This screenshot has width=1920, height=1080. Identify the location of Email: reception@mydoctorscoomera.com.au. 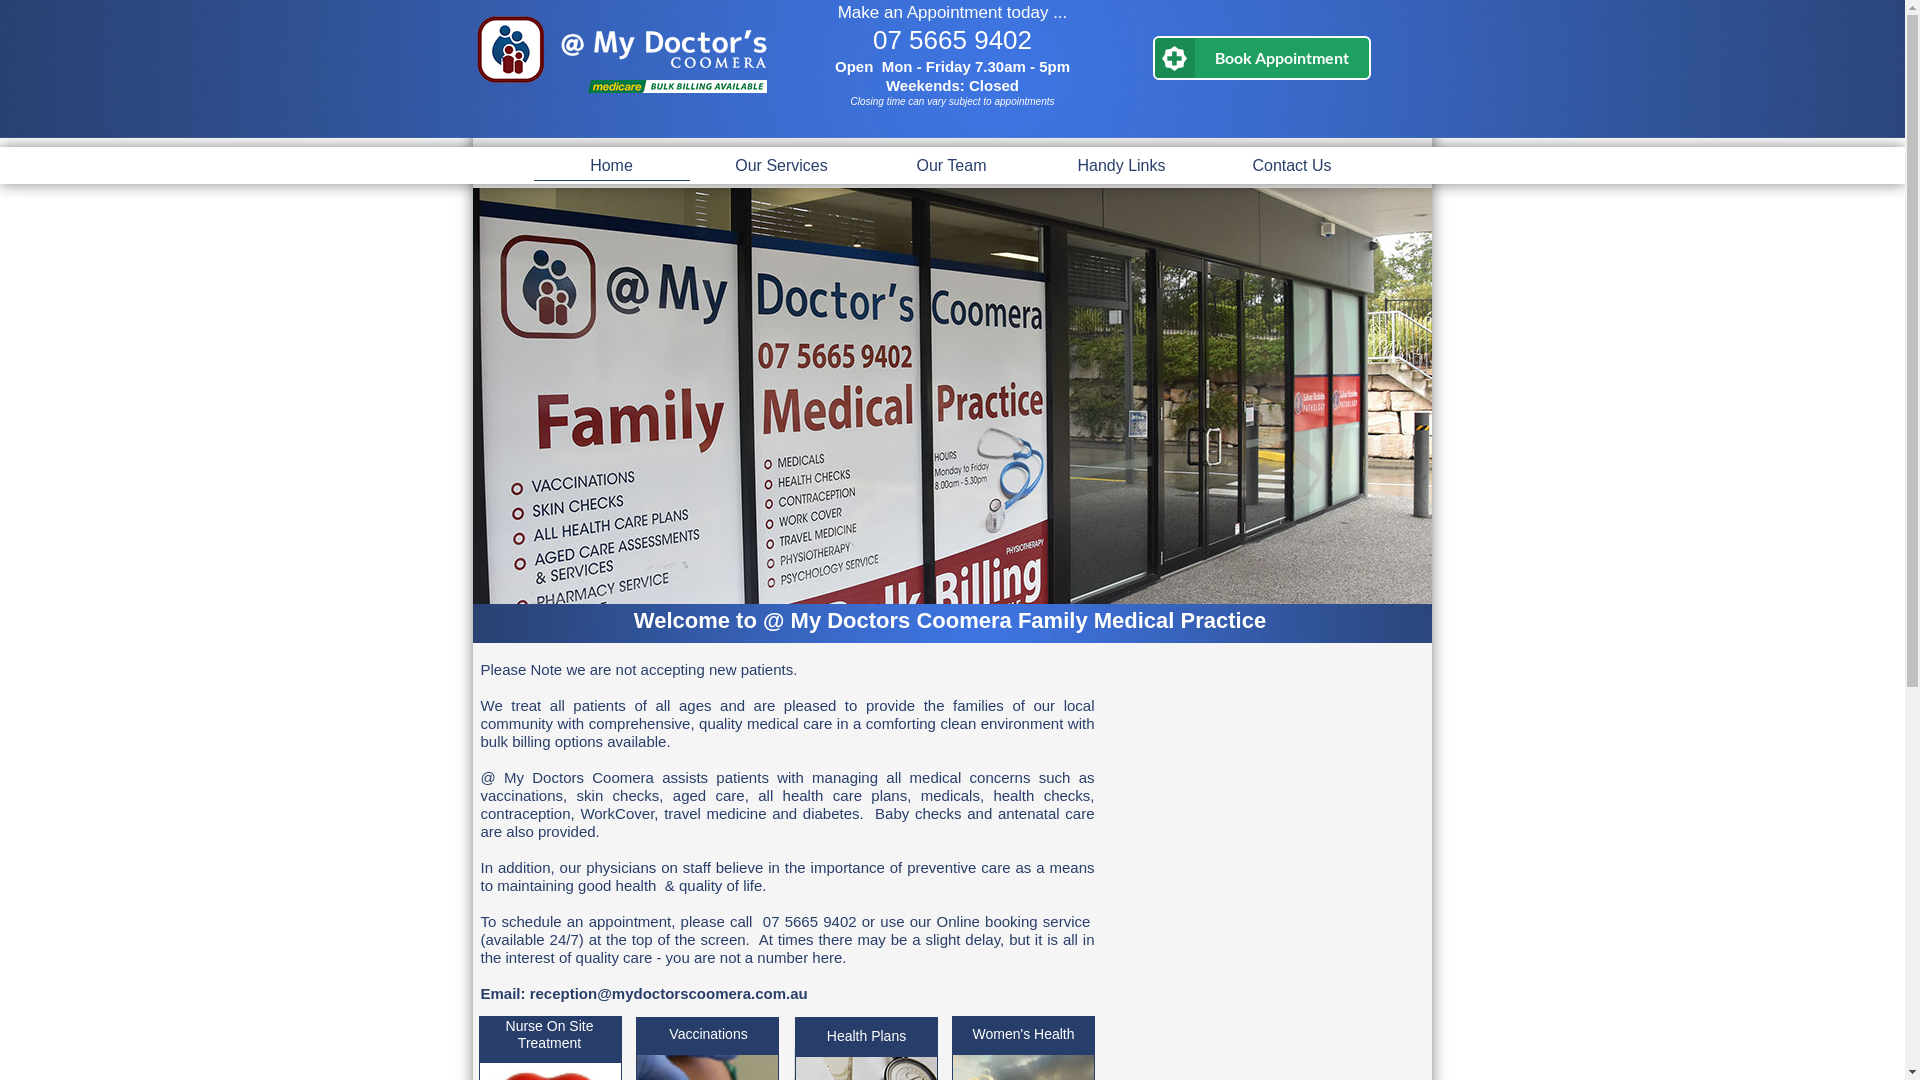
(644, 994).